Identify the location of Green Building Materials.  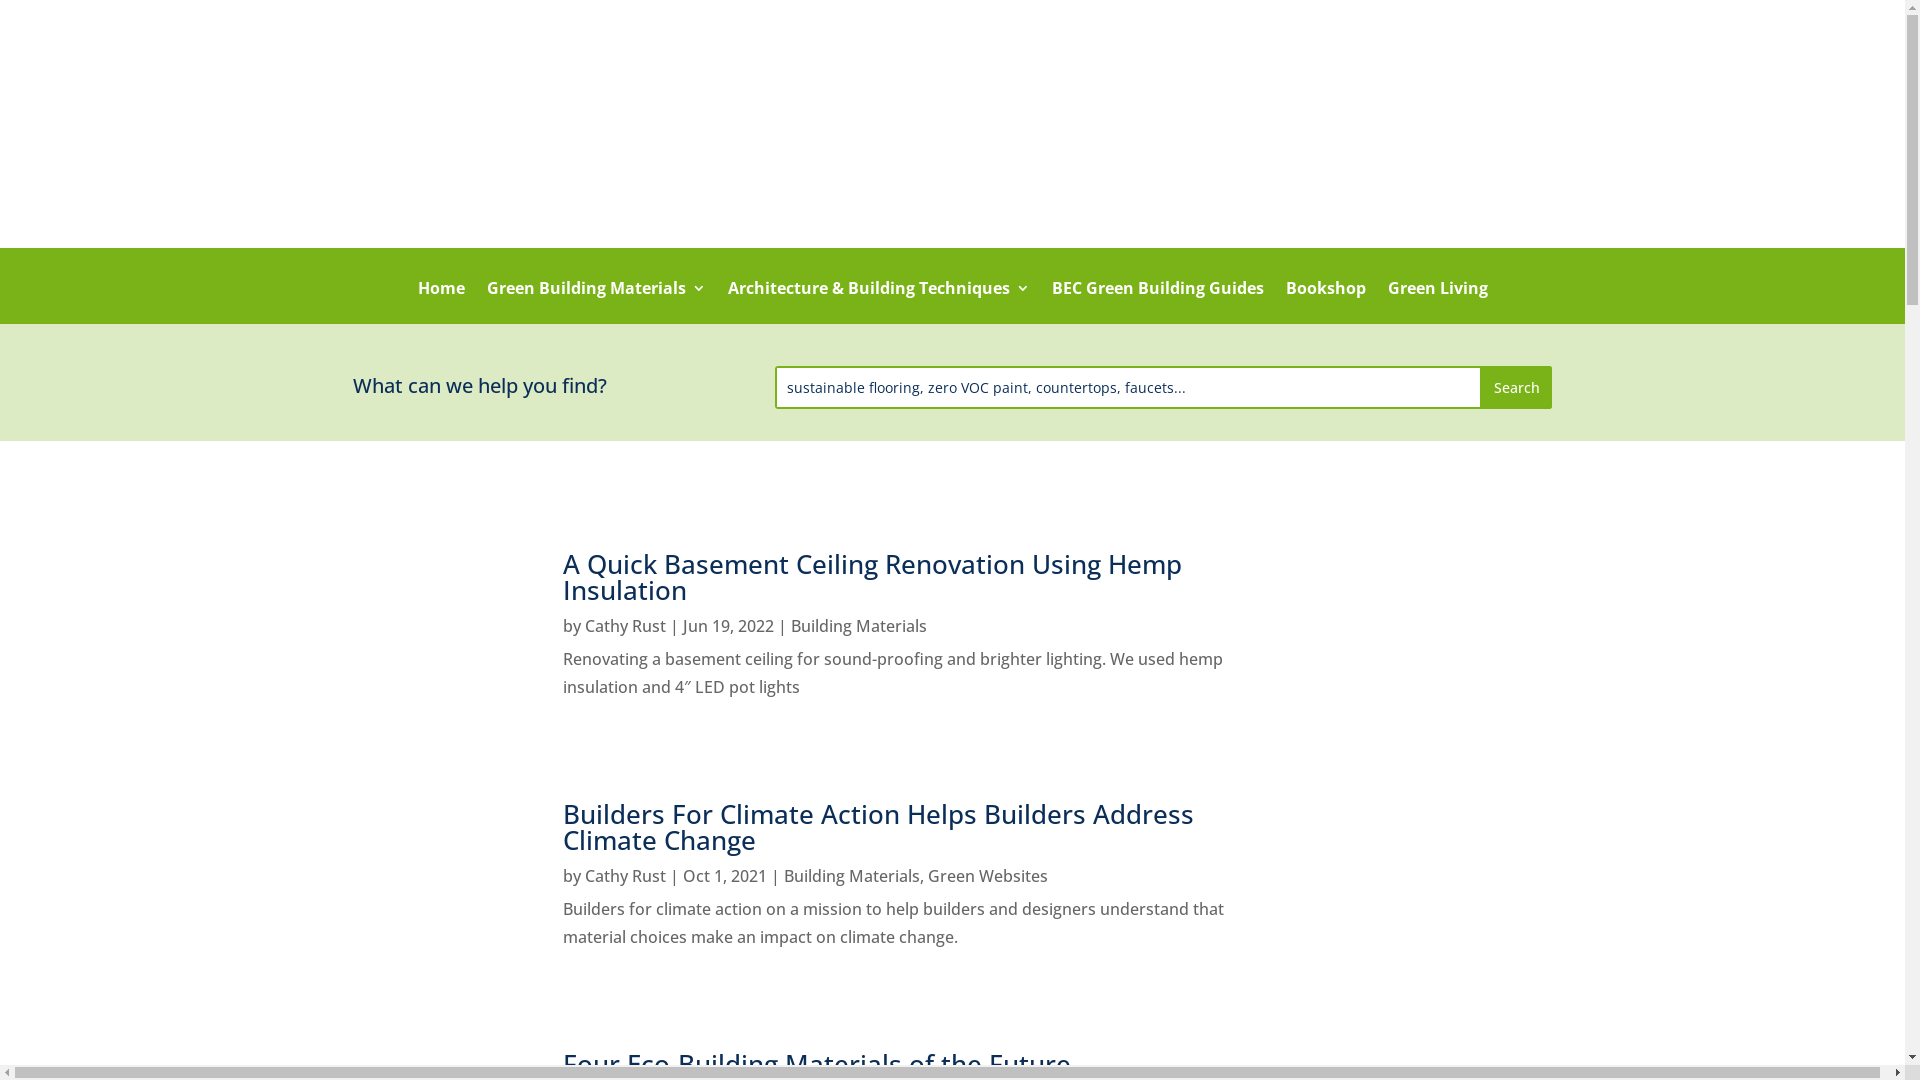
(596, 302).